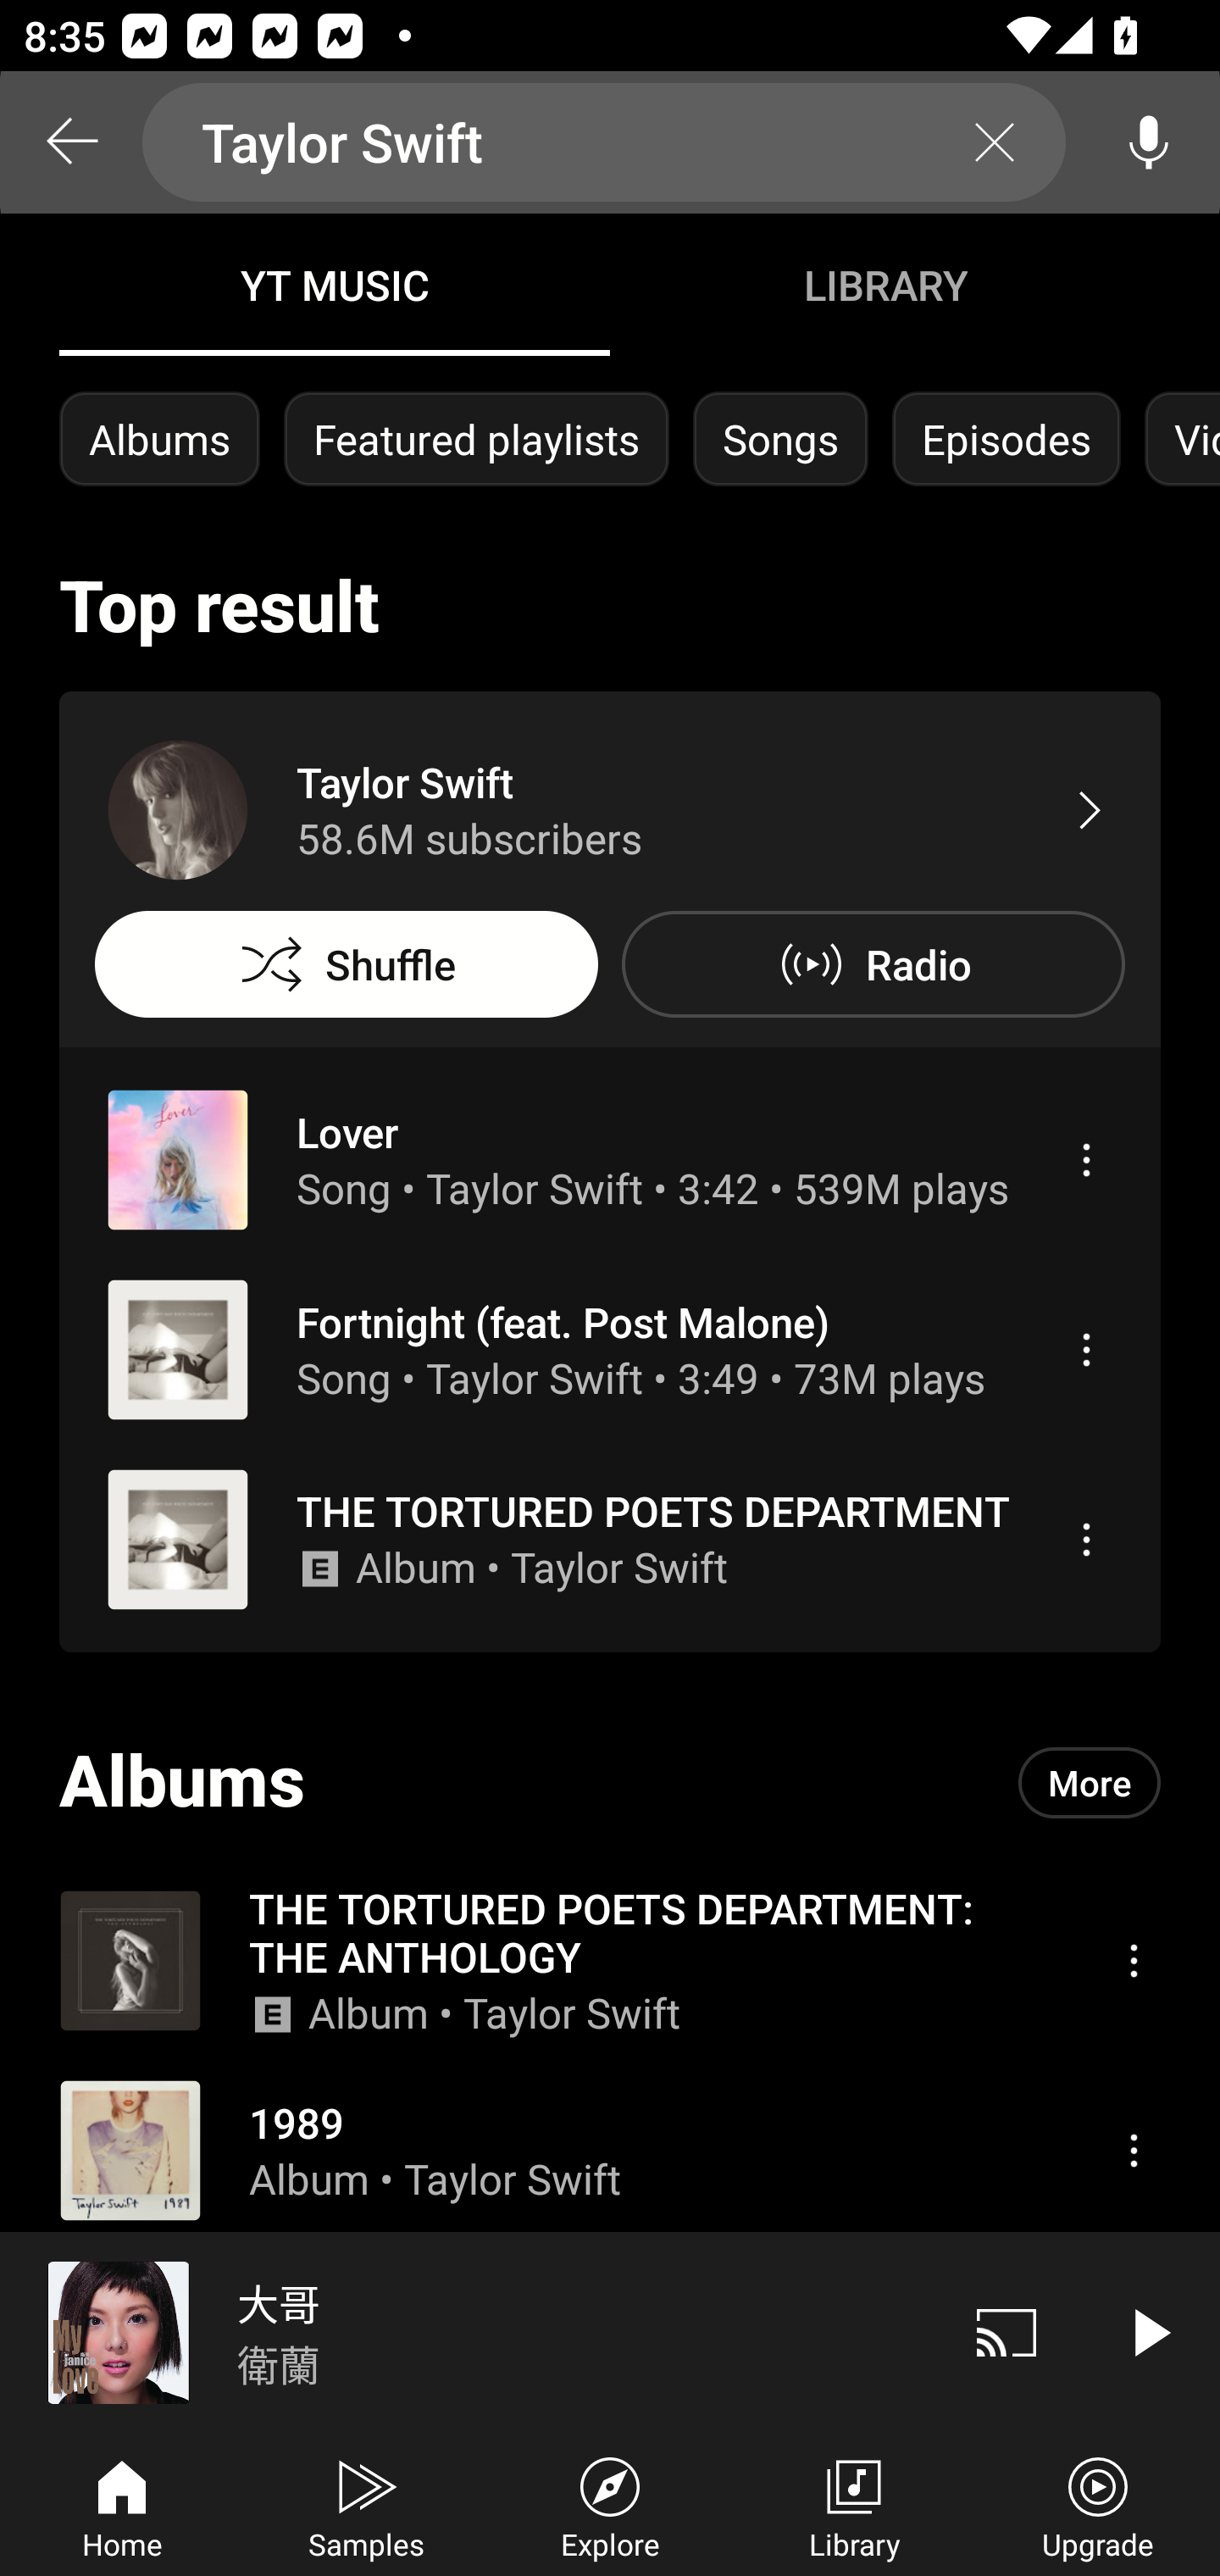  What do you see at coordinates (1086, 1159) in the screenshot?
I see `Menu` at bounding box center [1086, 1159].